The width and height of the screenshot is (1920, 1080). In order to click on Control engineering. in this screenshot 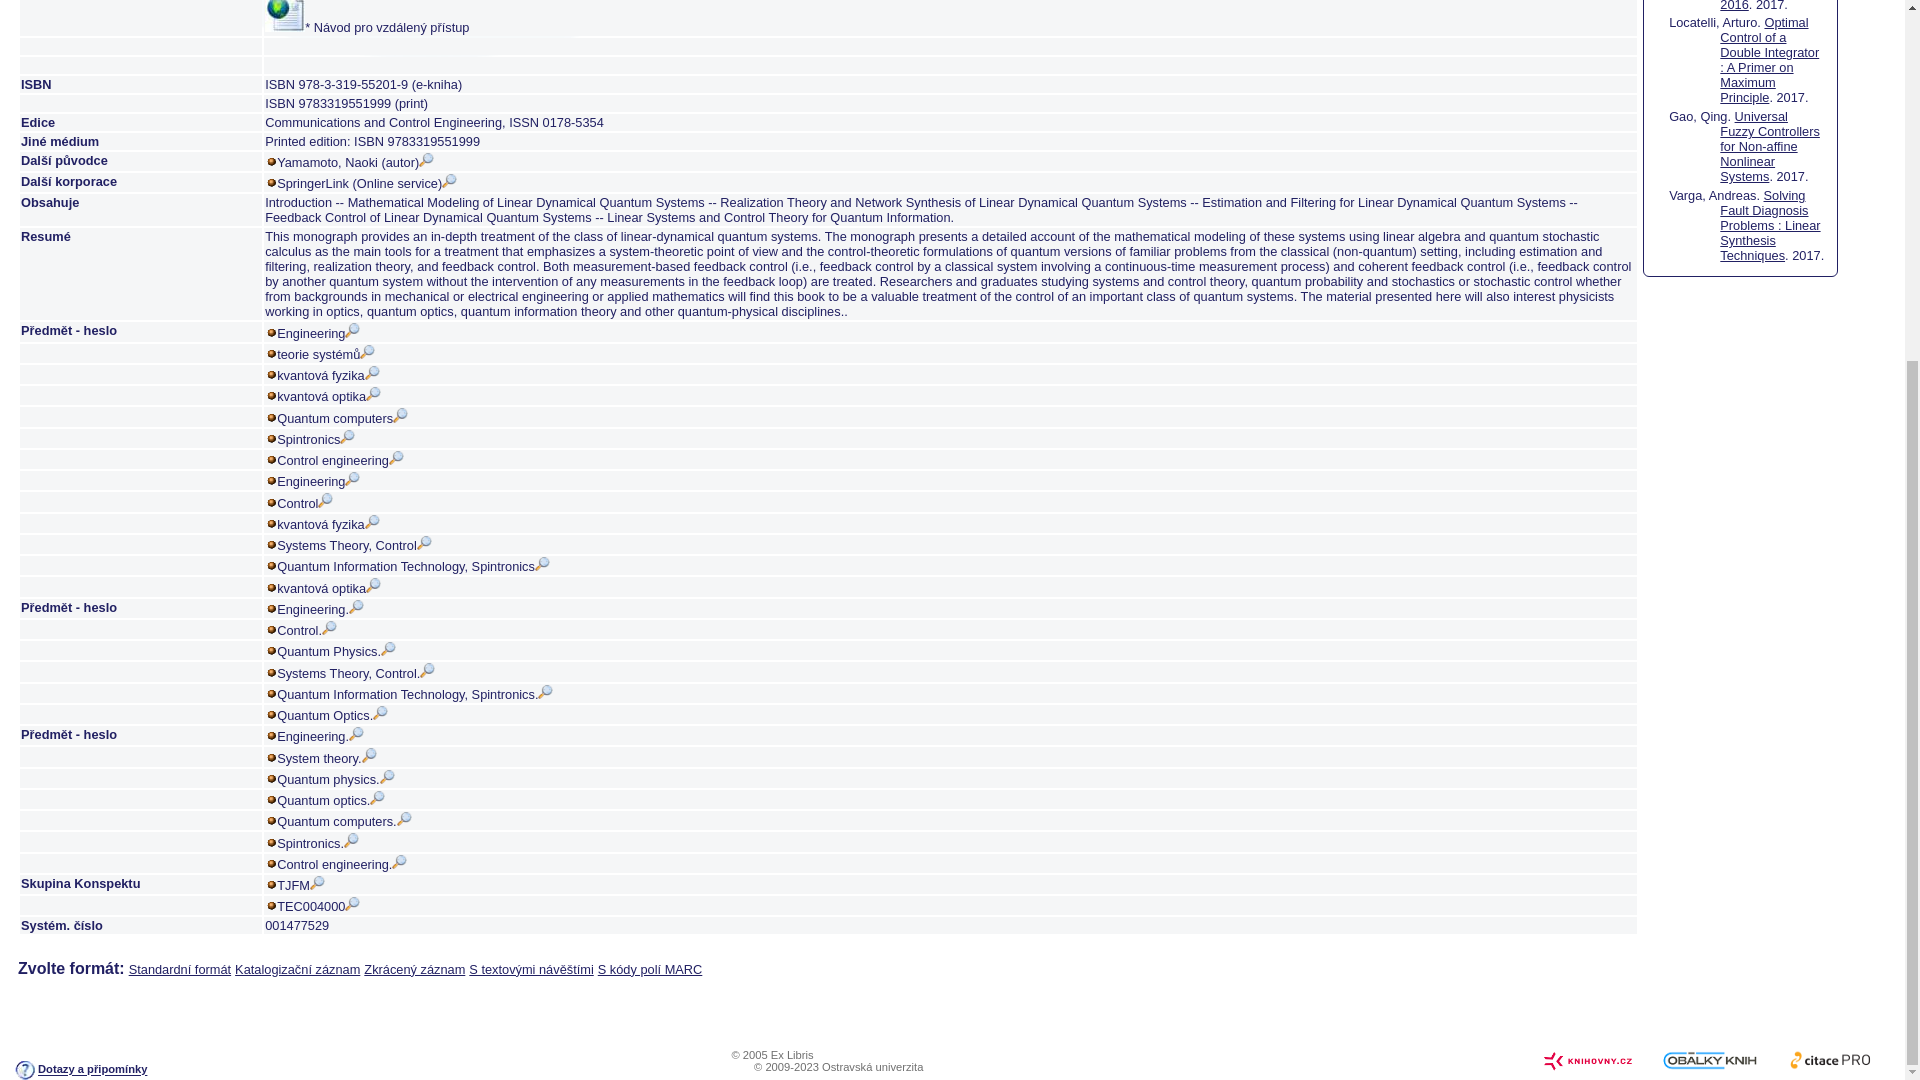, I will do `click(342, 864)`.